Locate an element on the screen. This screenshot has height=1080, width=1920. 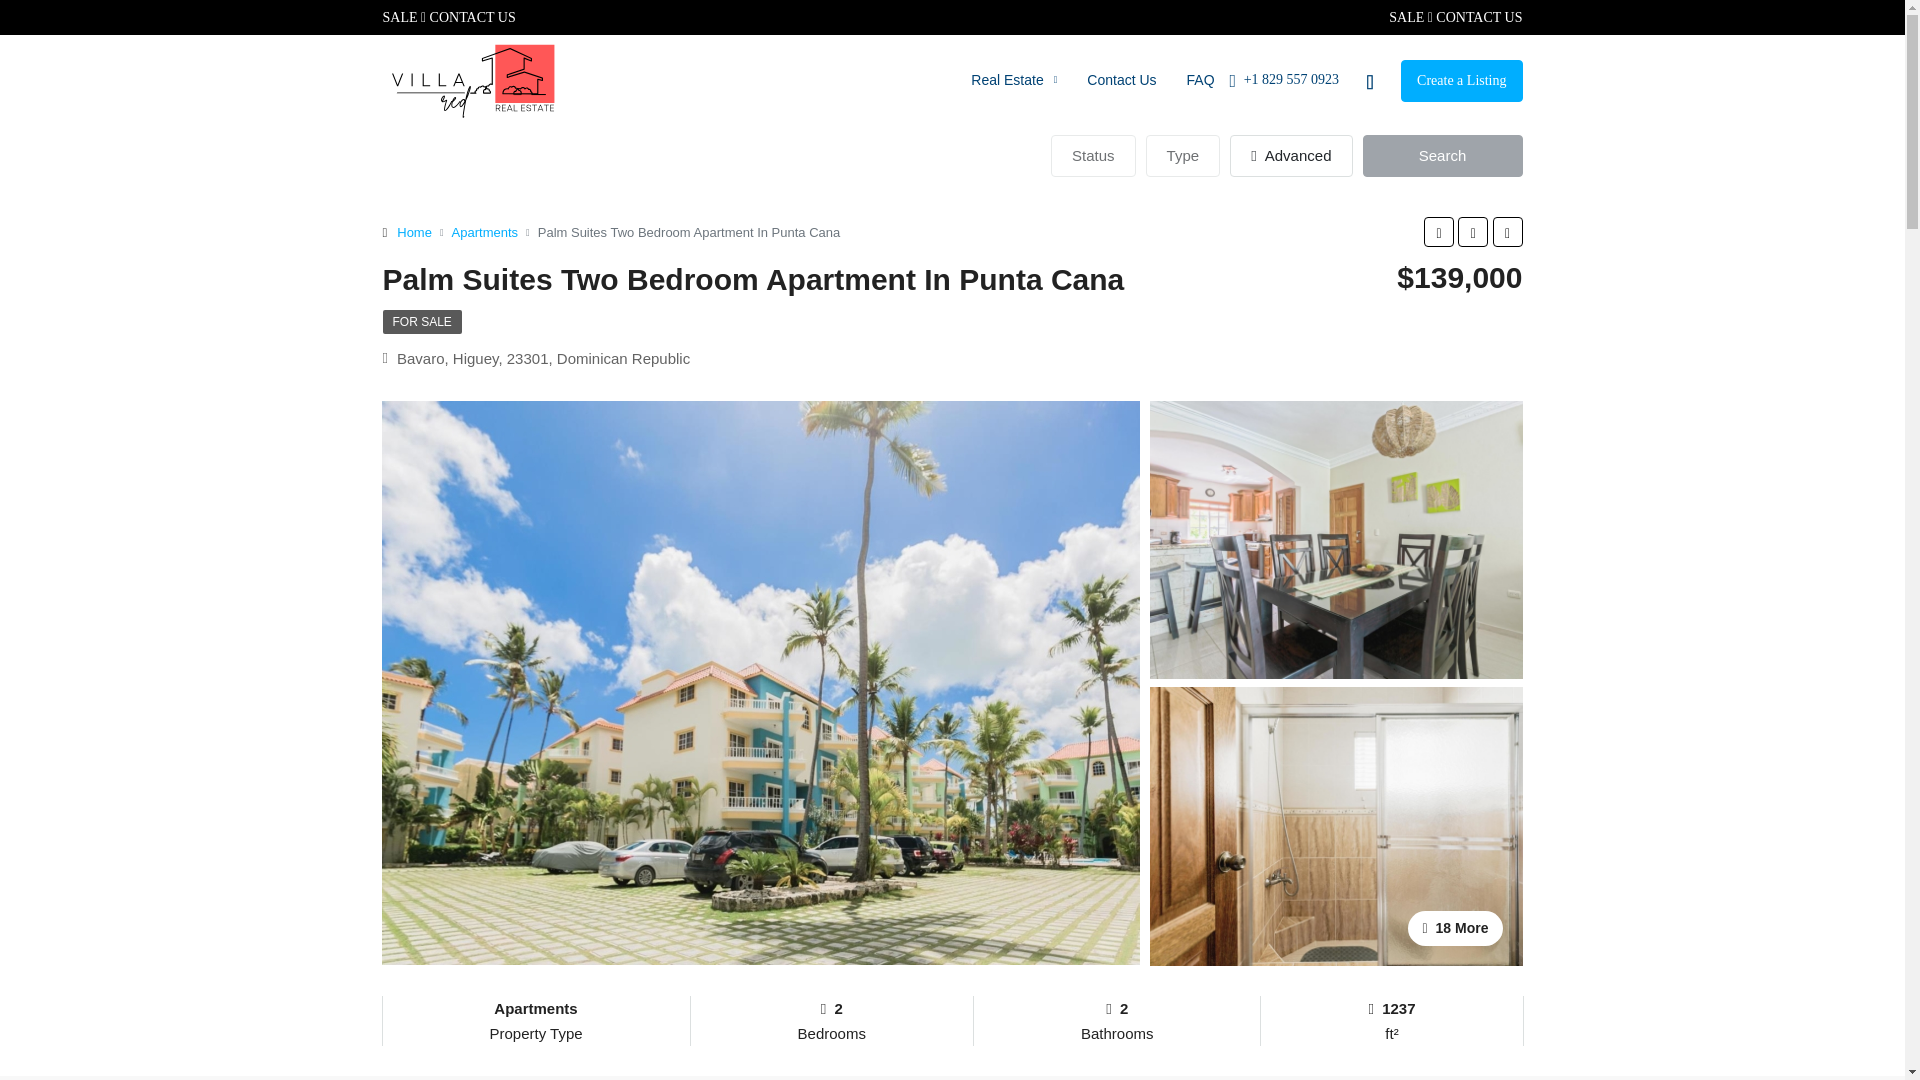
Real Estate is located at coordinates (1014, 80).